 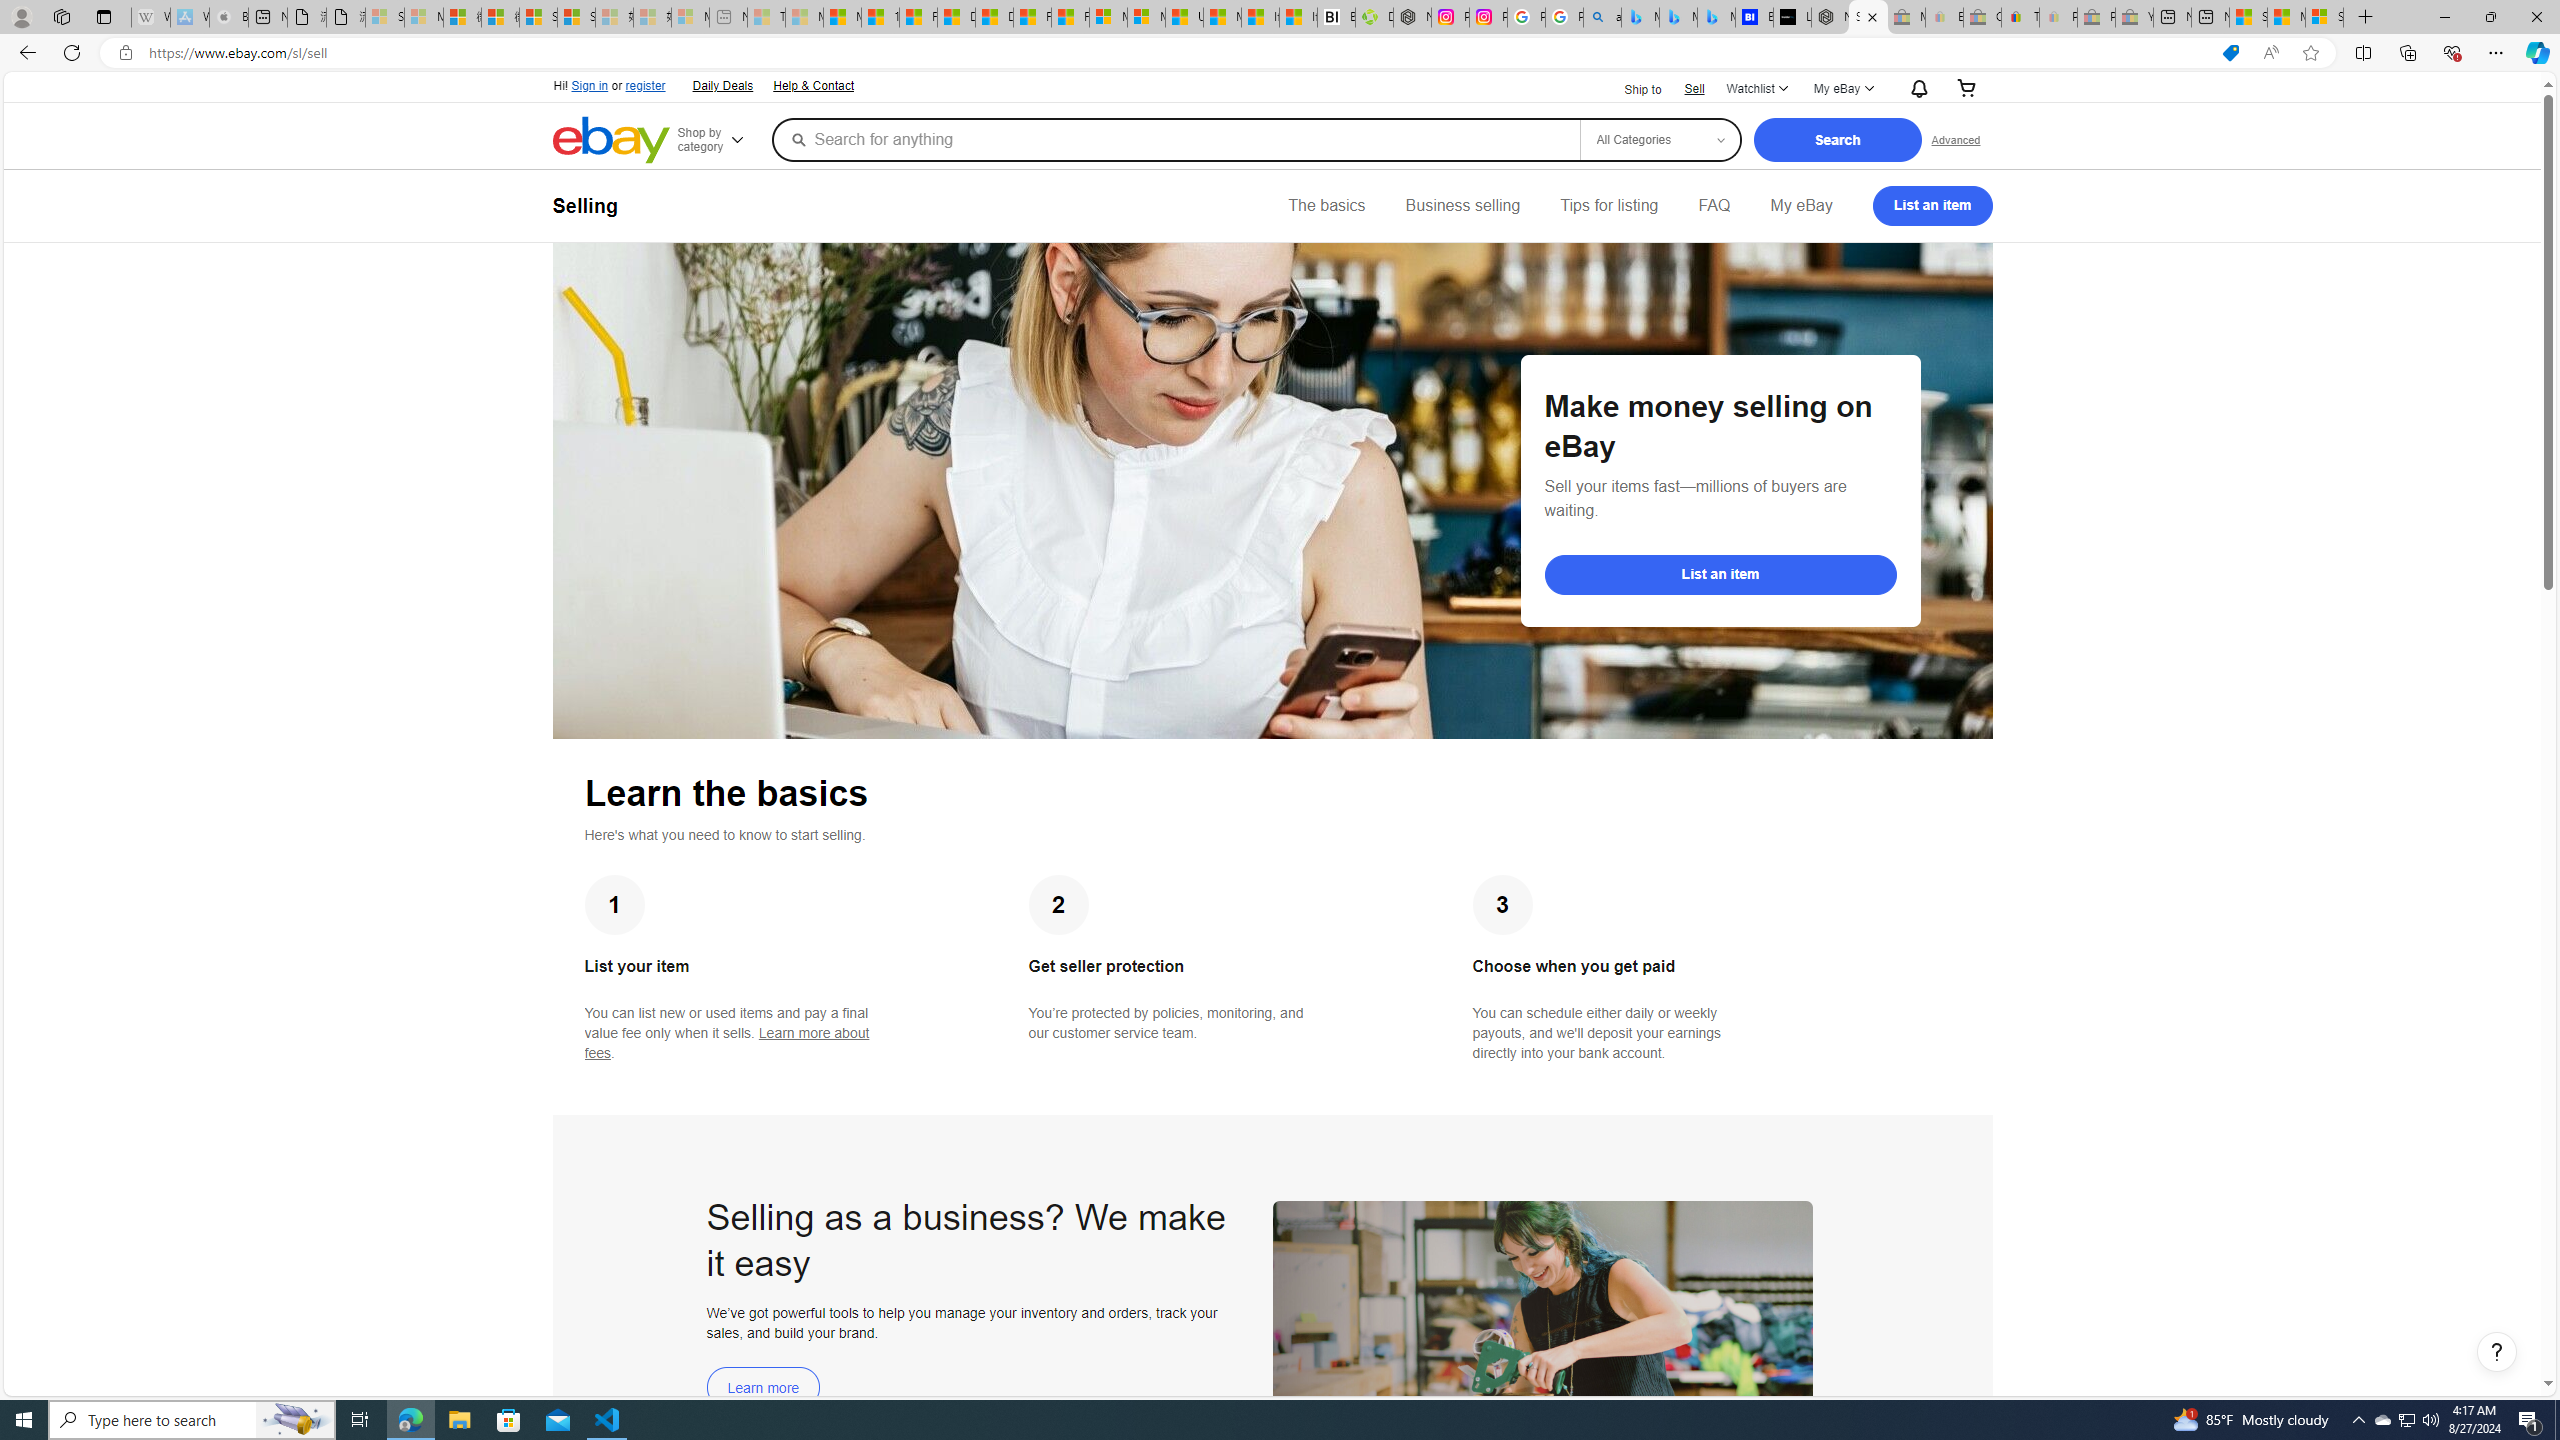 What do you see at coordinates (918, 17) in the screenshot?
I see `Food and Drink - MSN` at bounding box center [918, 17].